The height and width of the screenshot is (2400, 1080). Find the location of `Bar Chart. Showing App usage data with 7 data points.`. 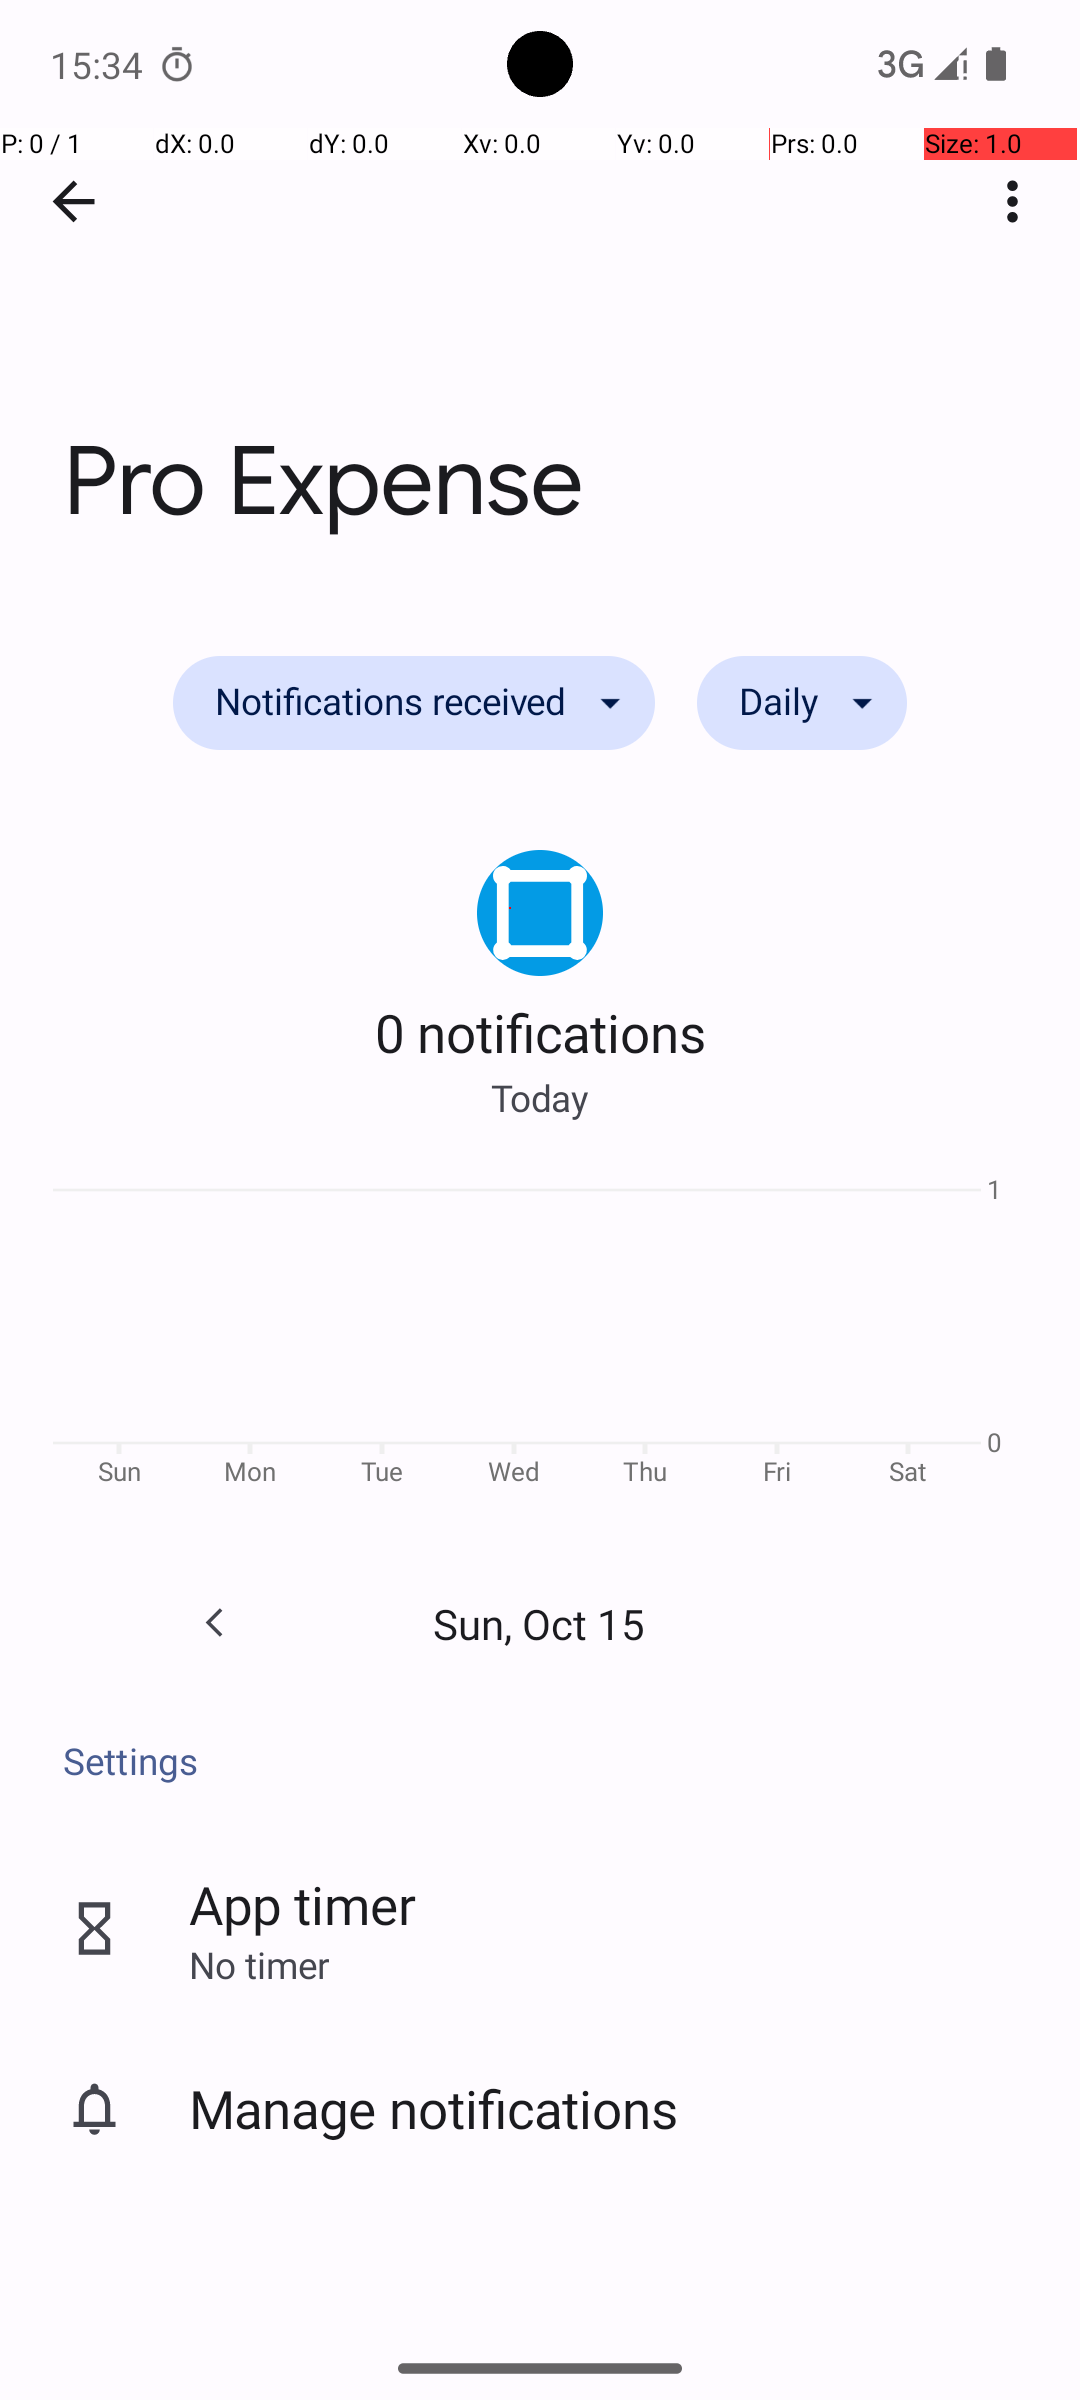

Bar Chart. Showing App usage data with 7 data points. is located at coordinates (540, 1338).